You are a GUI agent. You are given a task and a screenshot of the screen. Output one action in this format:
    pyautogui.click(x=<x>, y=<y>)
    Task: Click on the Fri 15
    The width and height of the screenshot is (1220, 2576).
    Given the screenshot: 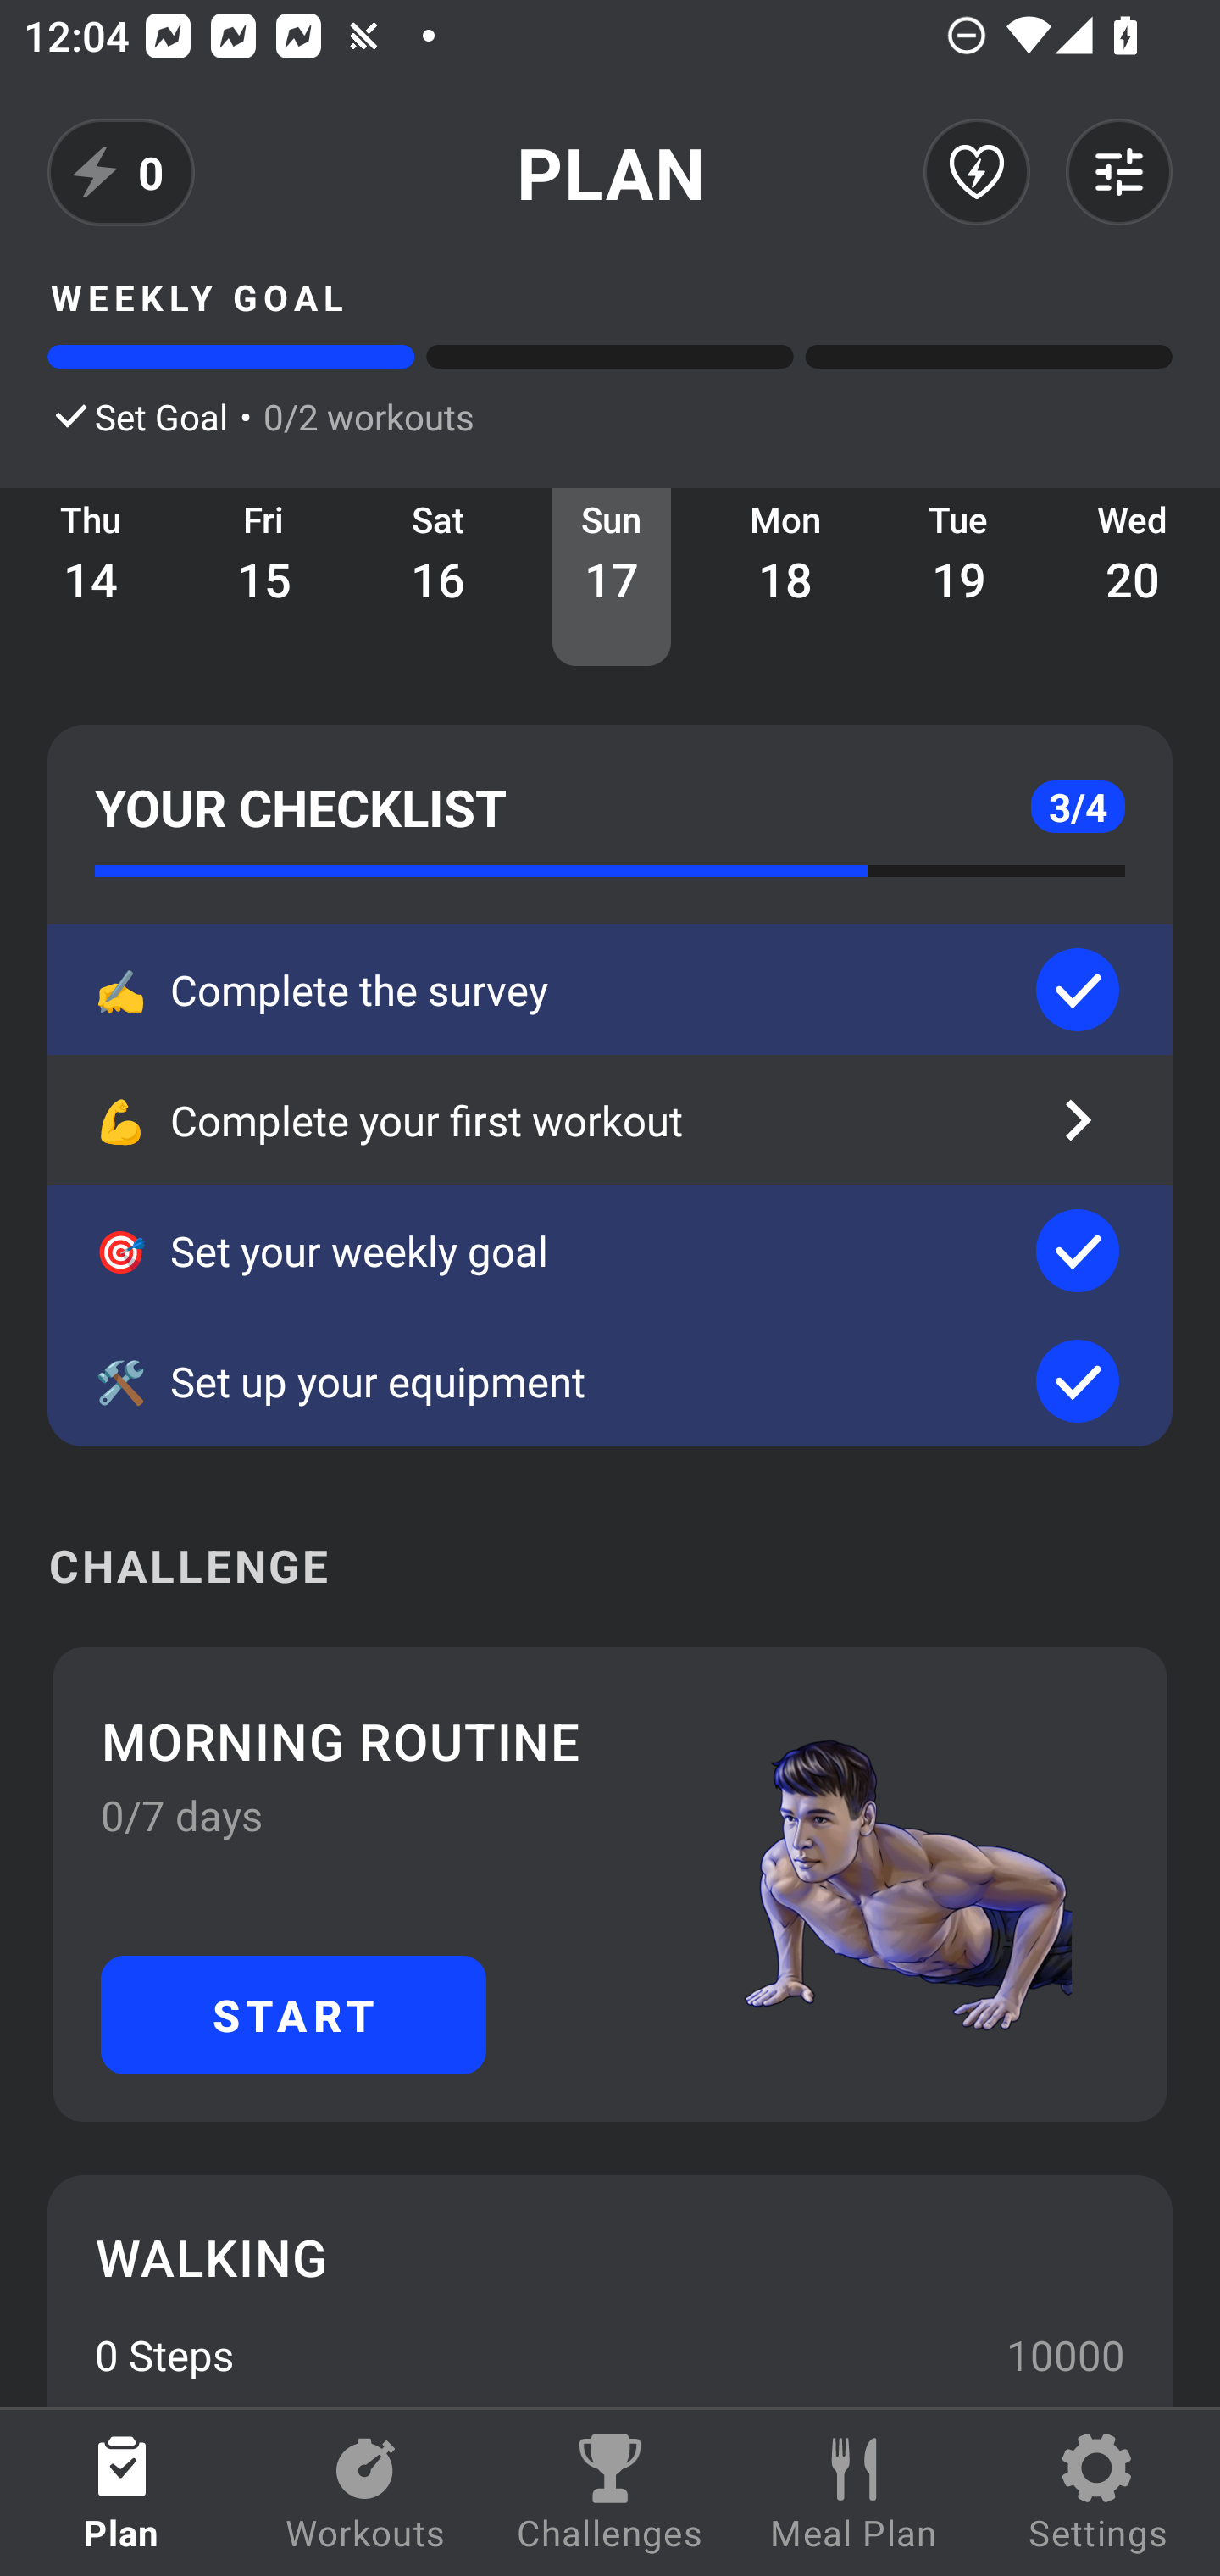 What is the action you would take?
    pyautogui.click(x=264, y=576)
    